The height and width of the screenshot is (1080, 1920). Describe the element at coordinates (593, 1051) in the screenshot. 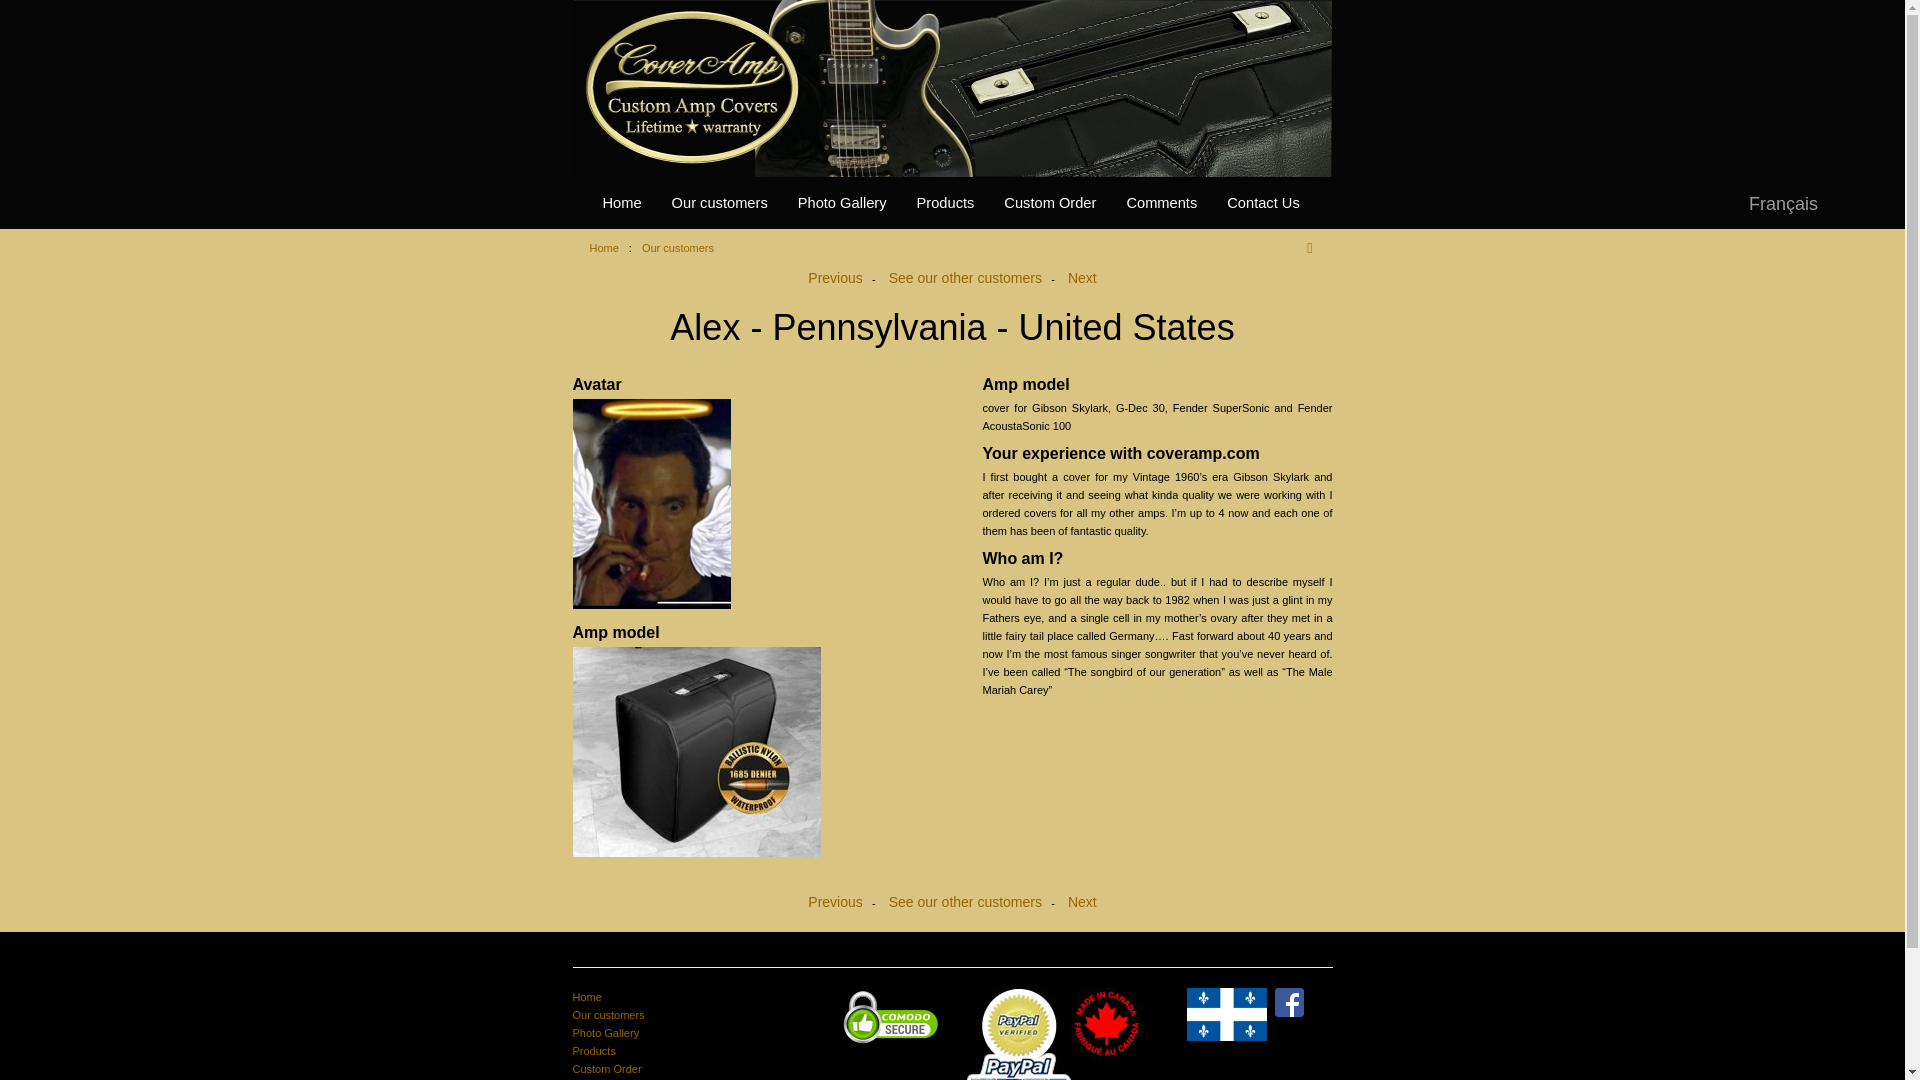

I see `Products` at that location.